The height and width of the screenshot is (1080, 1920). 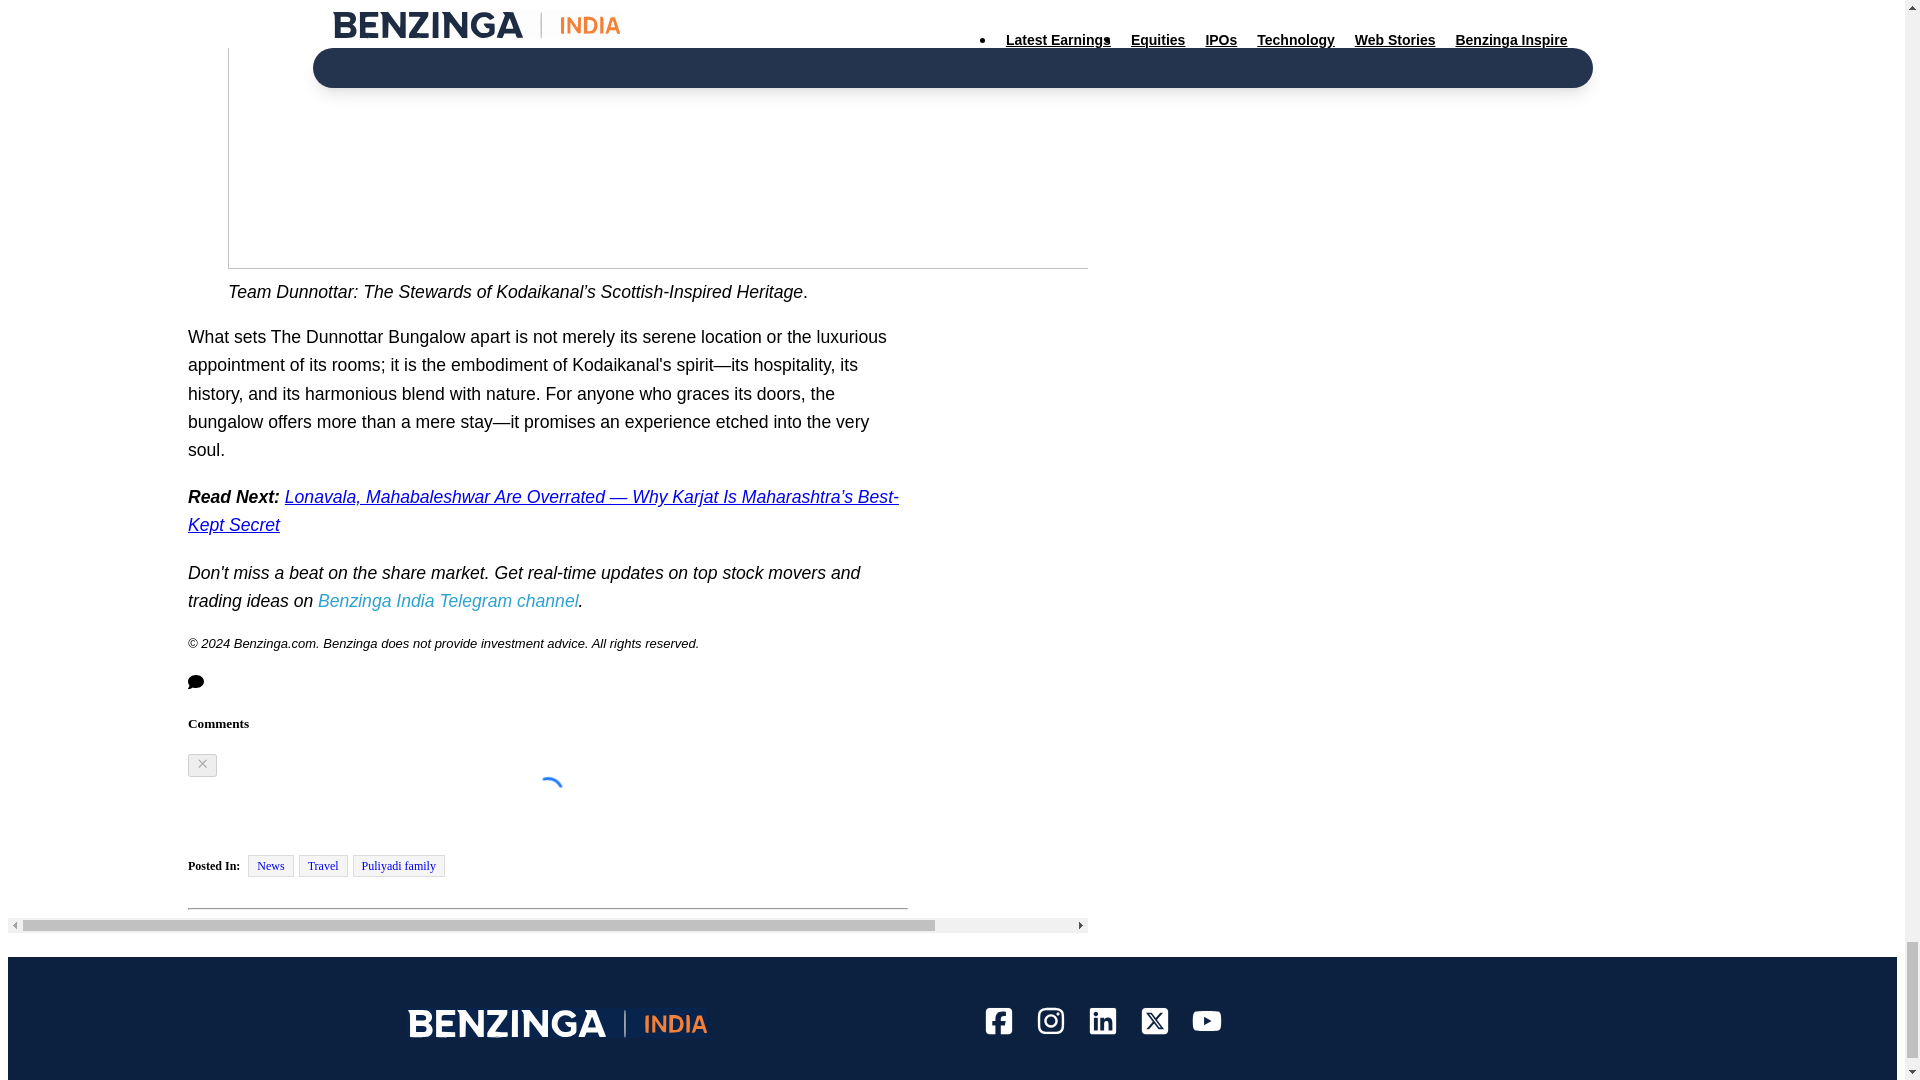 What do you see at coordinates (323, 866) in the screenshot?
I see `Travel` at bounding box center [323, 866].